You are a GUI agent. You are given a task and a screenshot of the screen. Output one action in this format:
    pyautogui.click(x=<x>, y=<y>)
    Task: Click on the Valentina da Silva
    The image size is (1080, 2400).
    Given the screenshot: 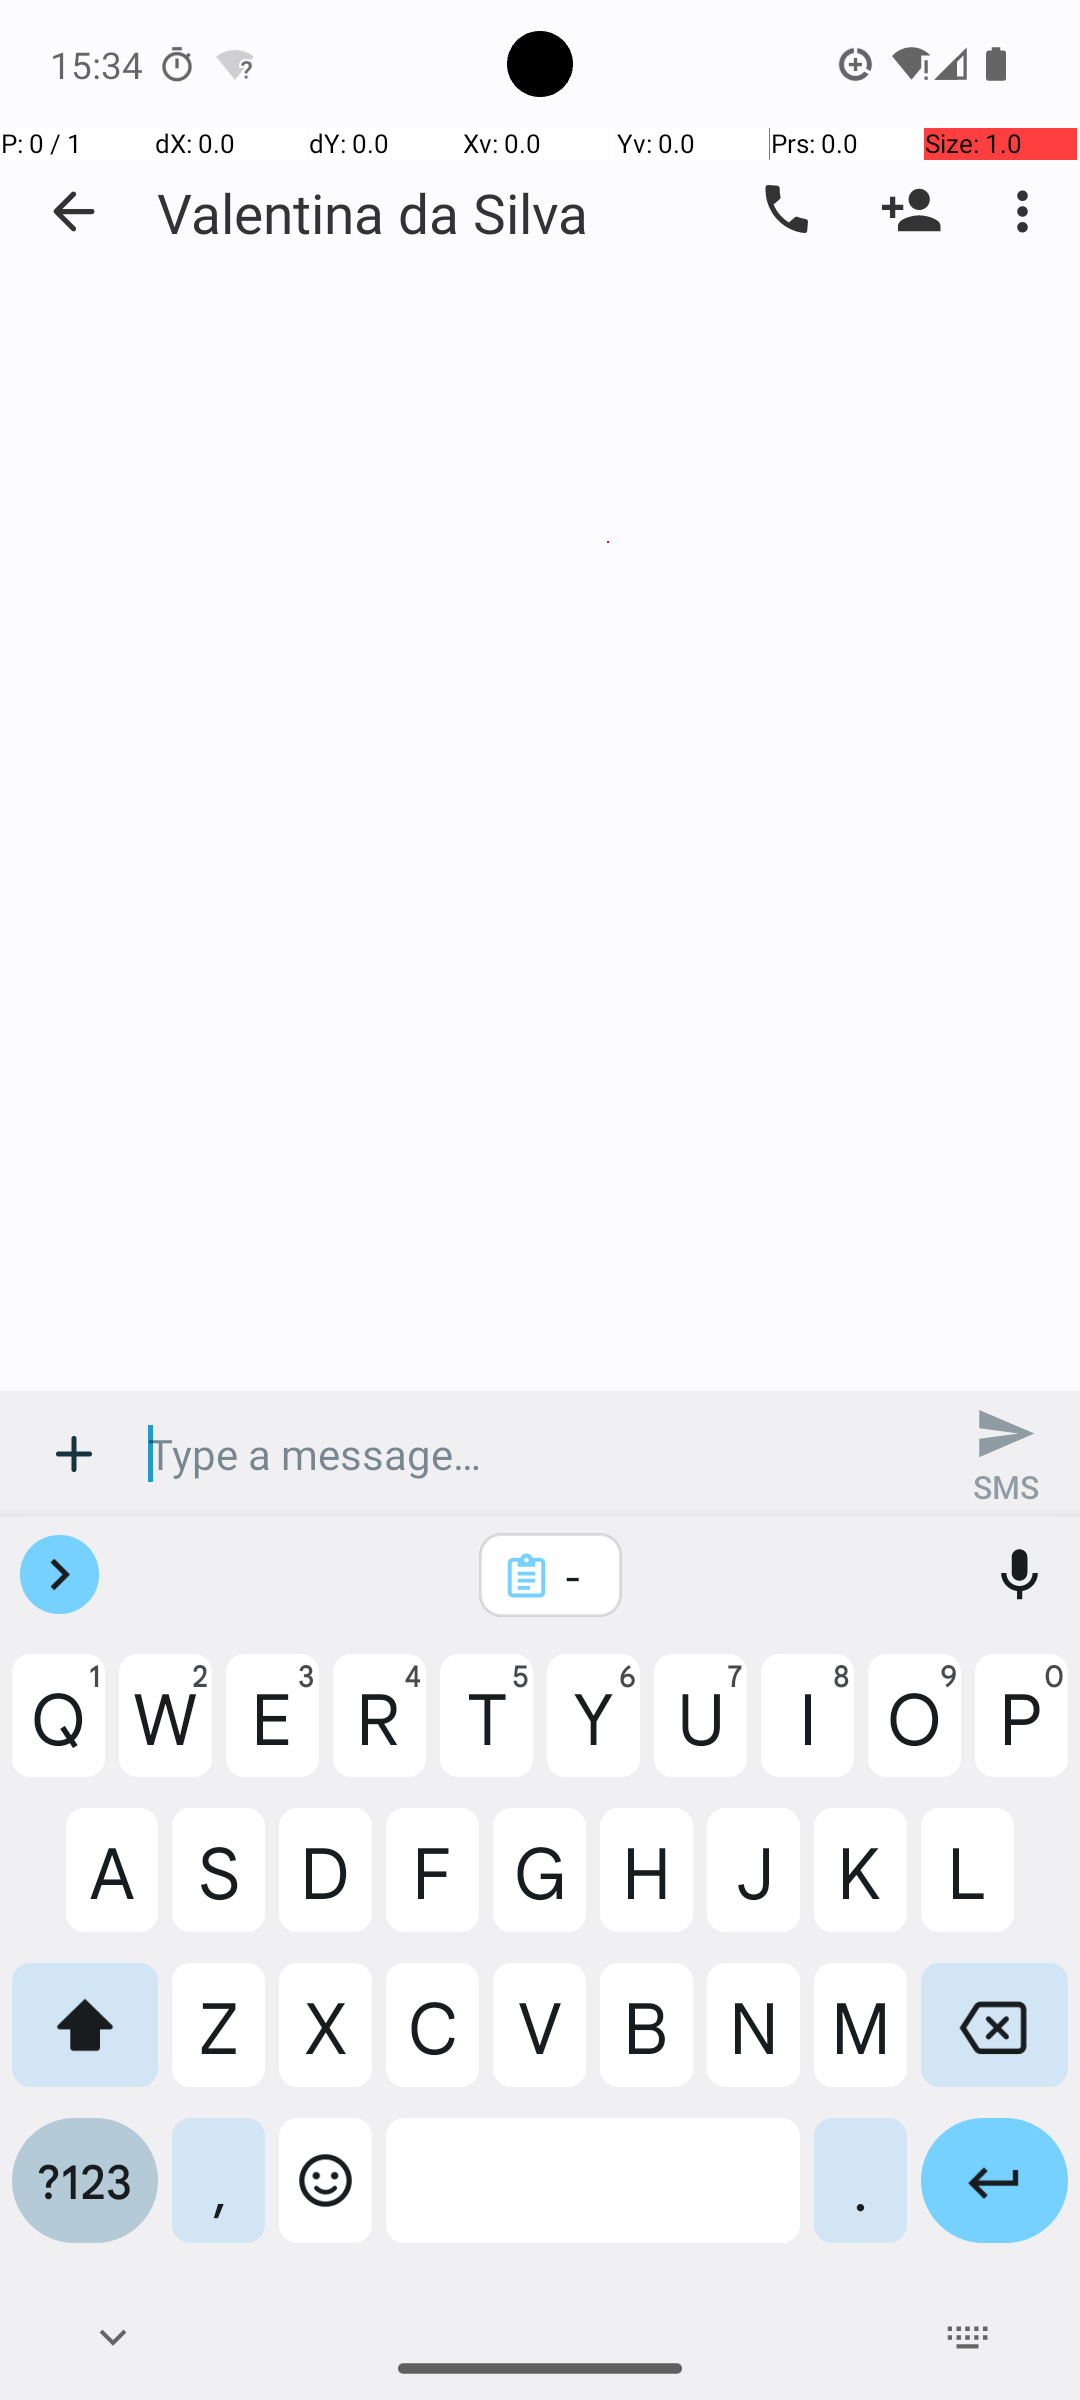 What is the action you would take?
    pyautogui.click(x=373, y=212)
    